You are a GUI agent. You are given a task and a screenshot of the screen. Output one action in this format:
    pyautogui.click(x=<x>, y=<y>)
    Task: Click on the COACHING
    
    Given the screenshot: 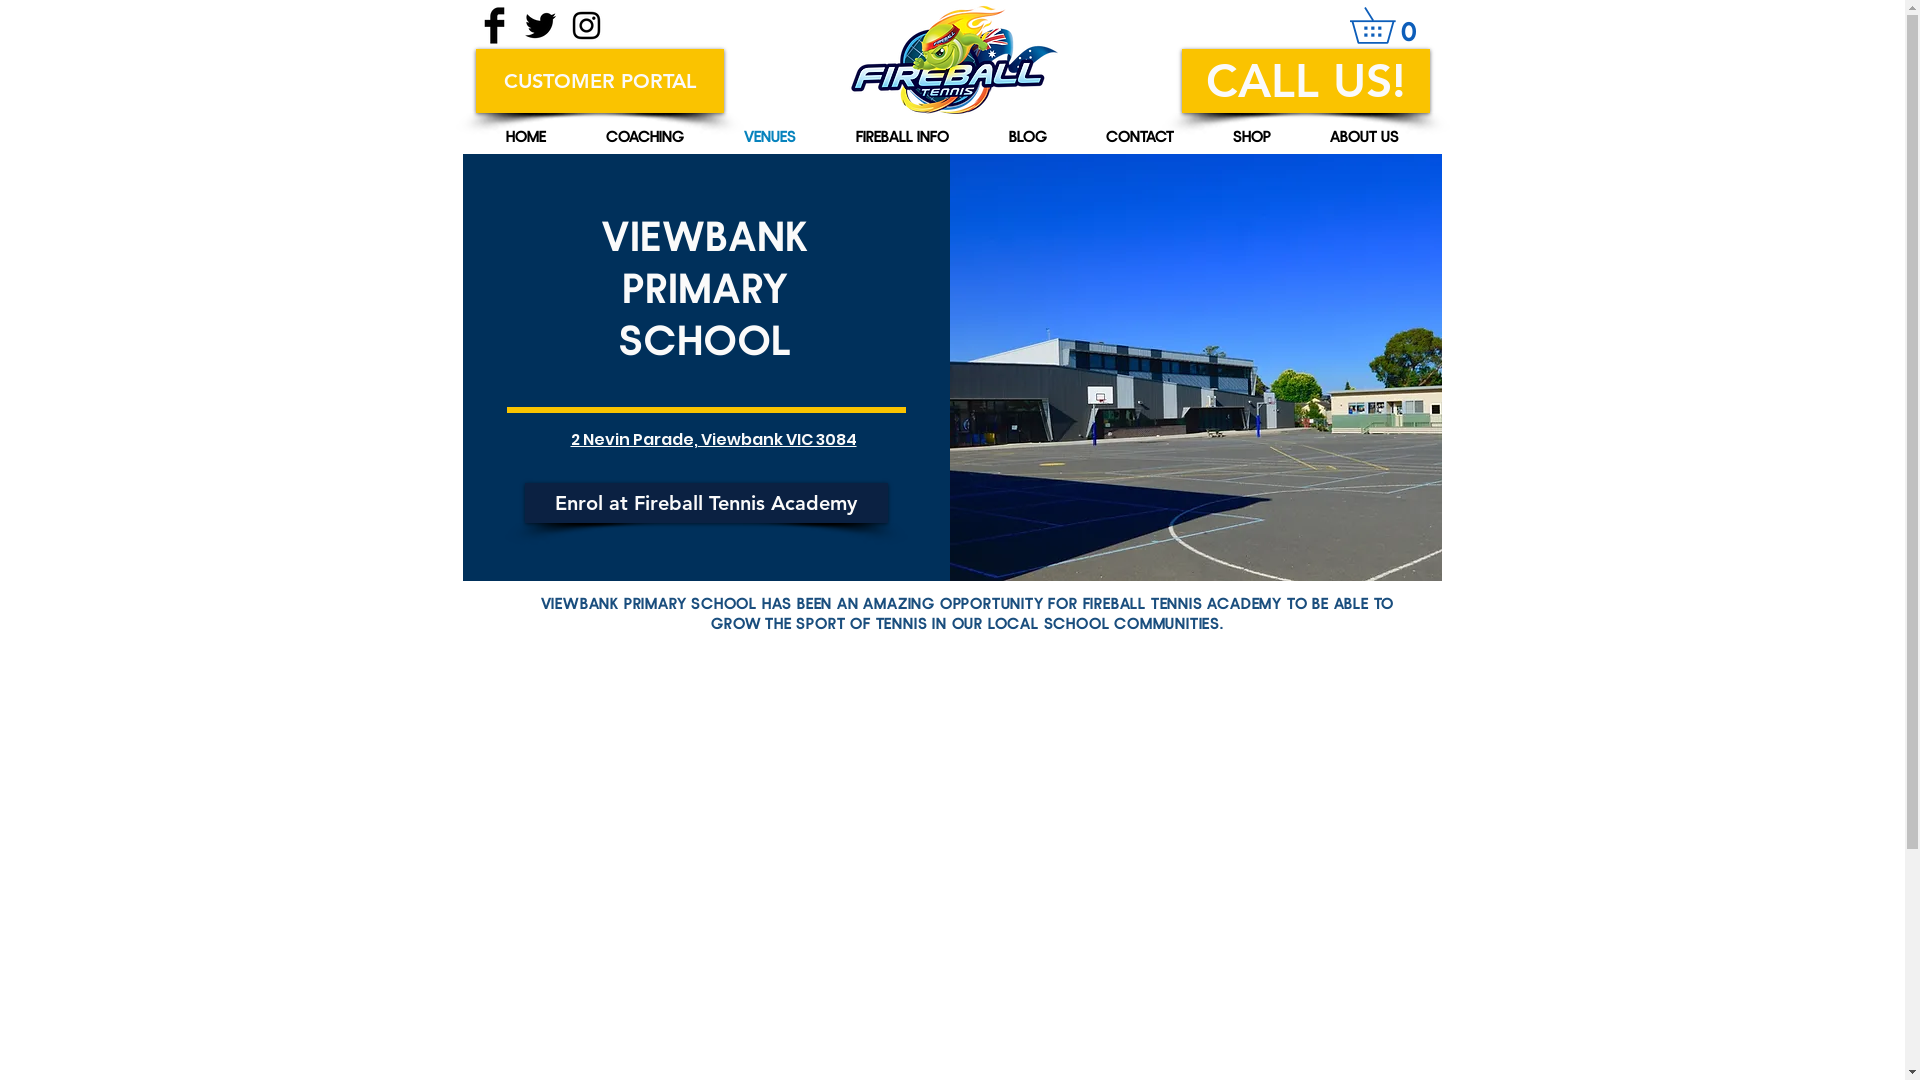 What is the action you would take?
    pyautogui.click(x=645, y=136)
    